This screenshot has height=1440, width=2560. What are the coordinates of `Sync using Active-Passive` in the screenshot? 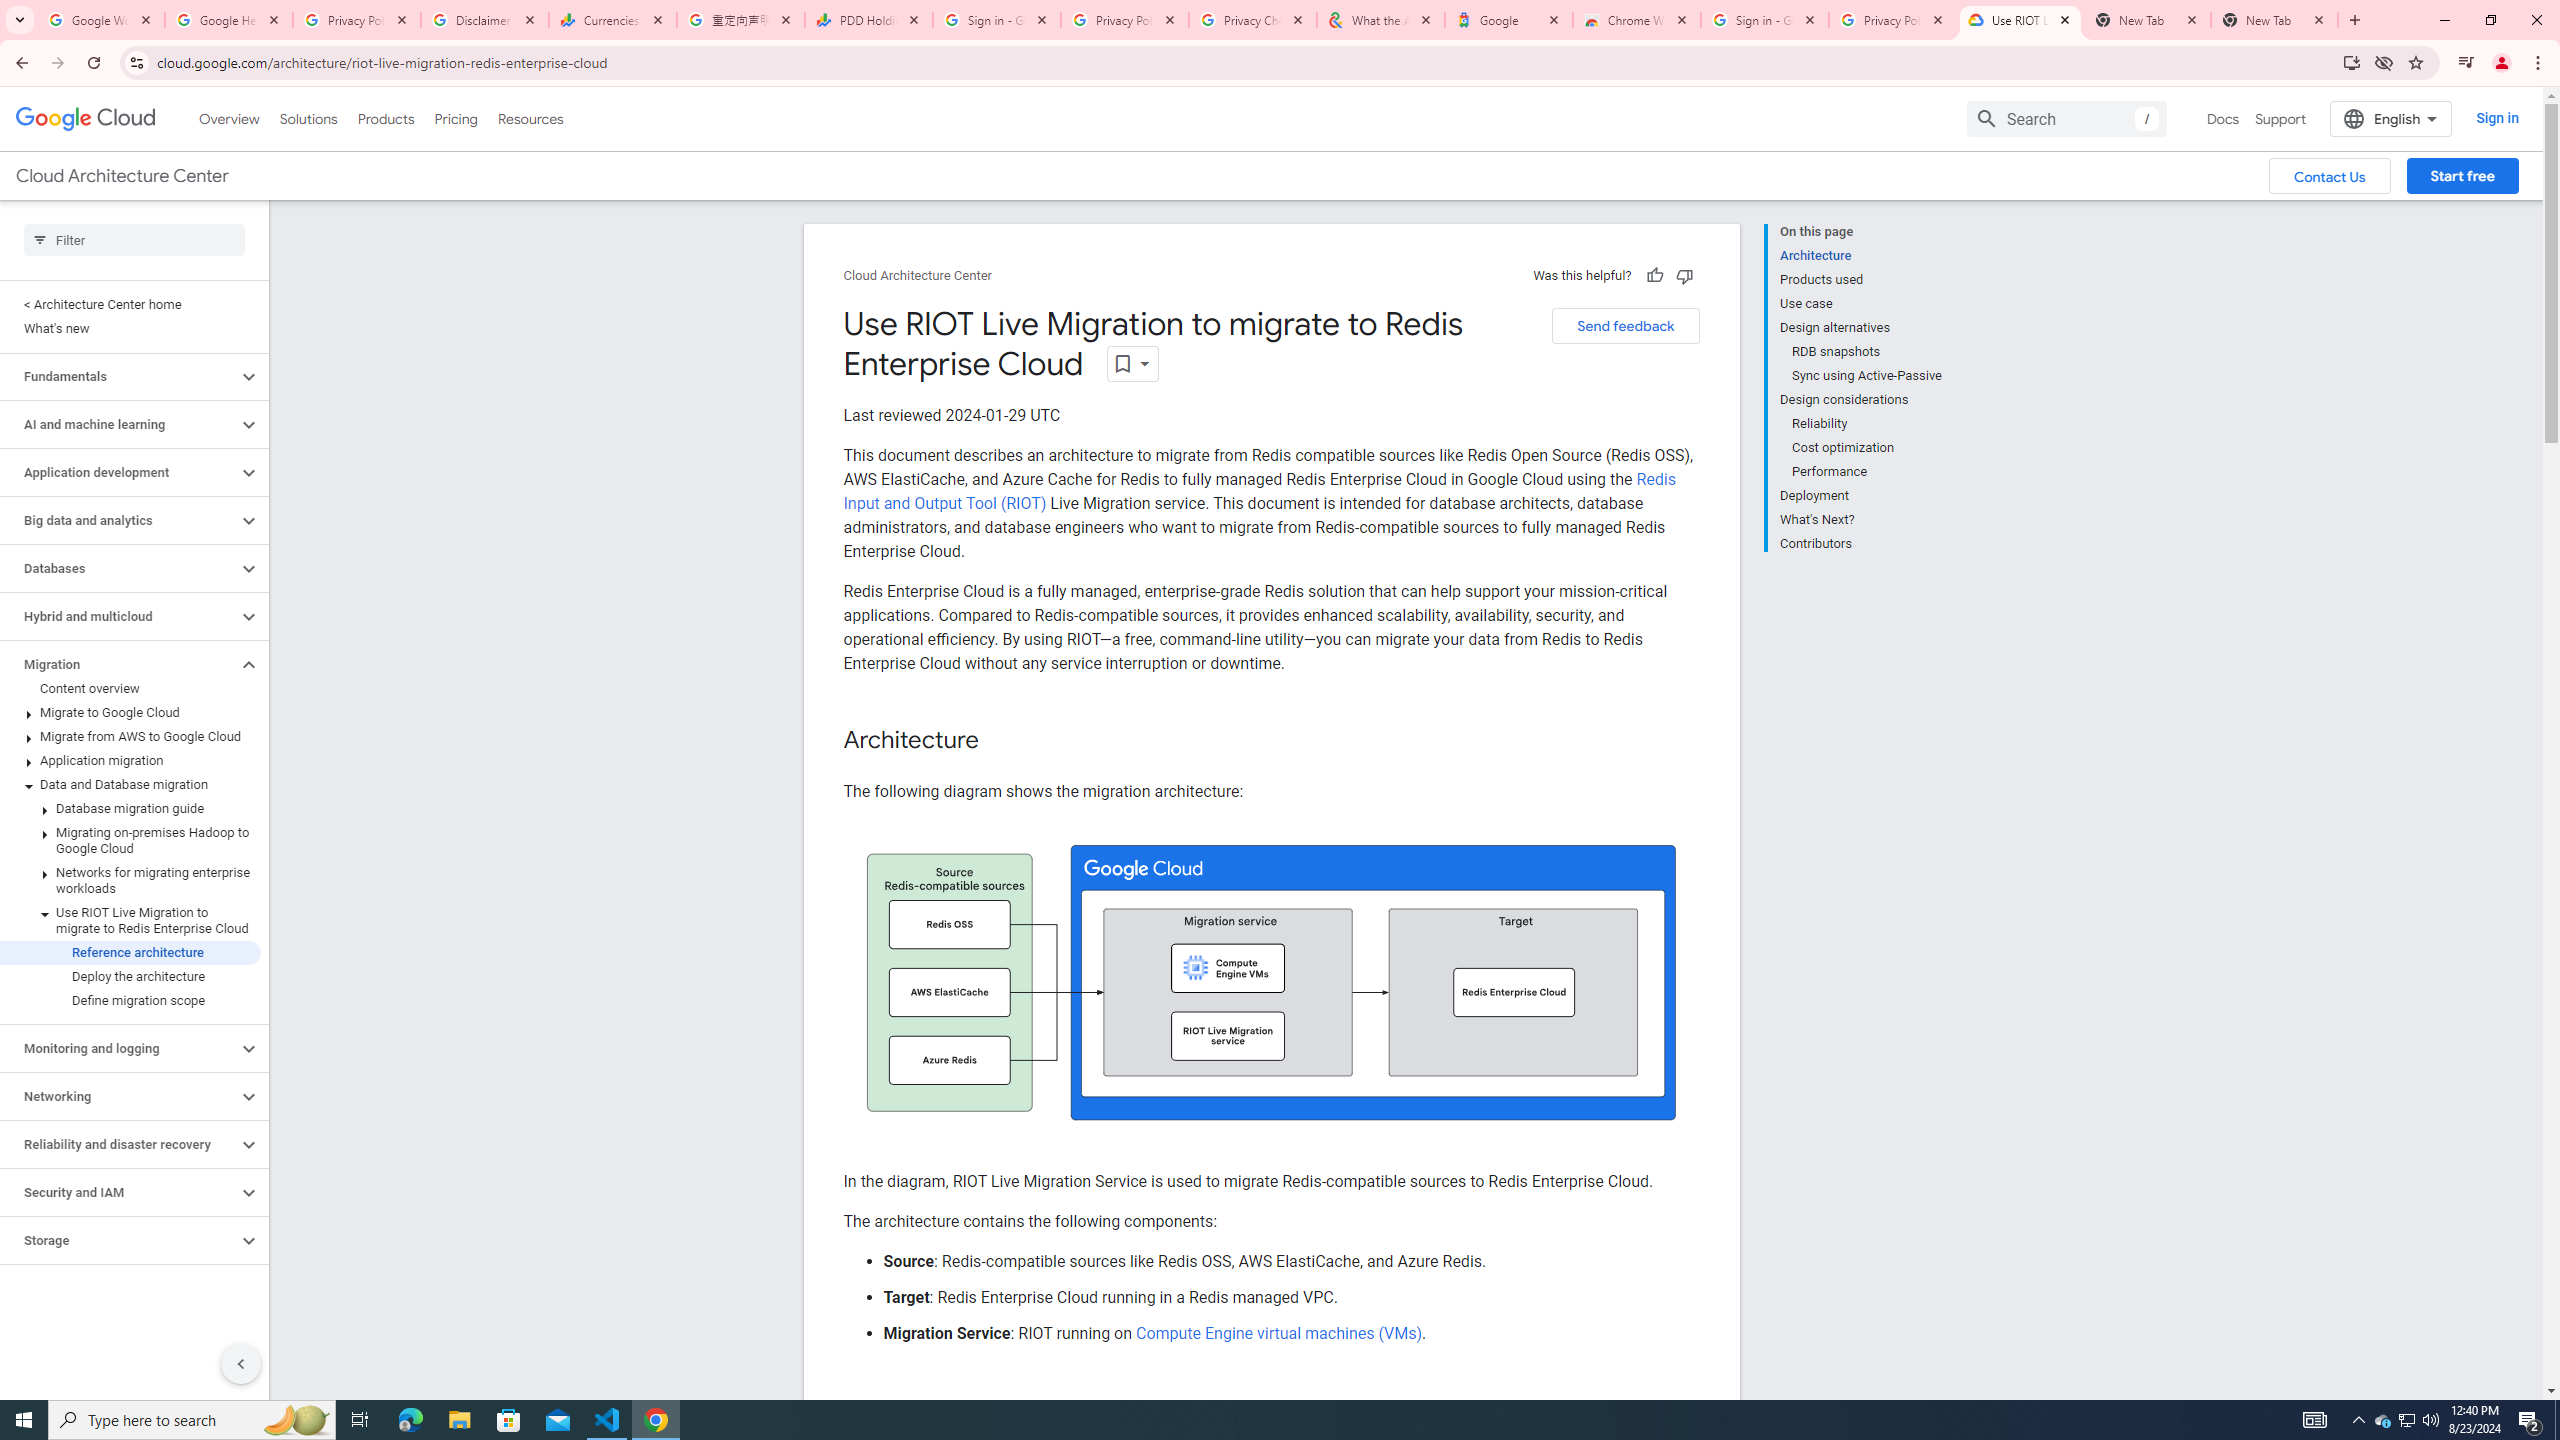 It's located at (1868, 376).